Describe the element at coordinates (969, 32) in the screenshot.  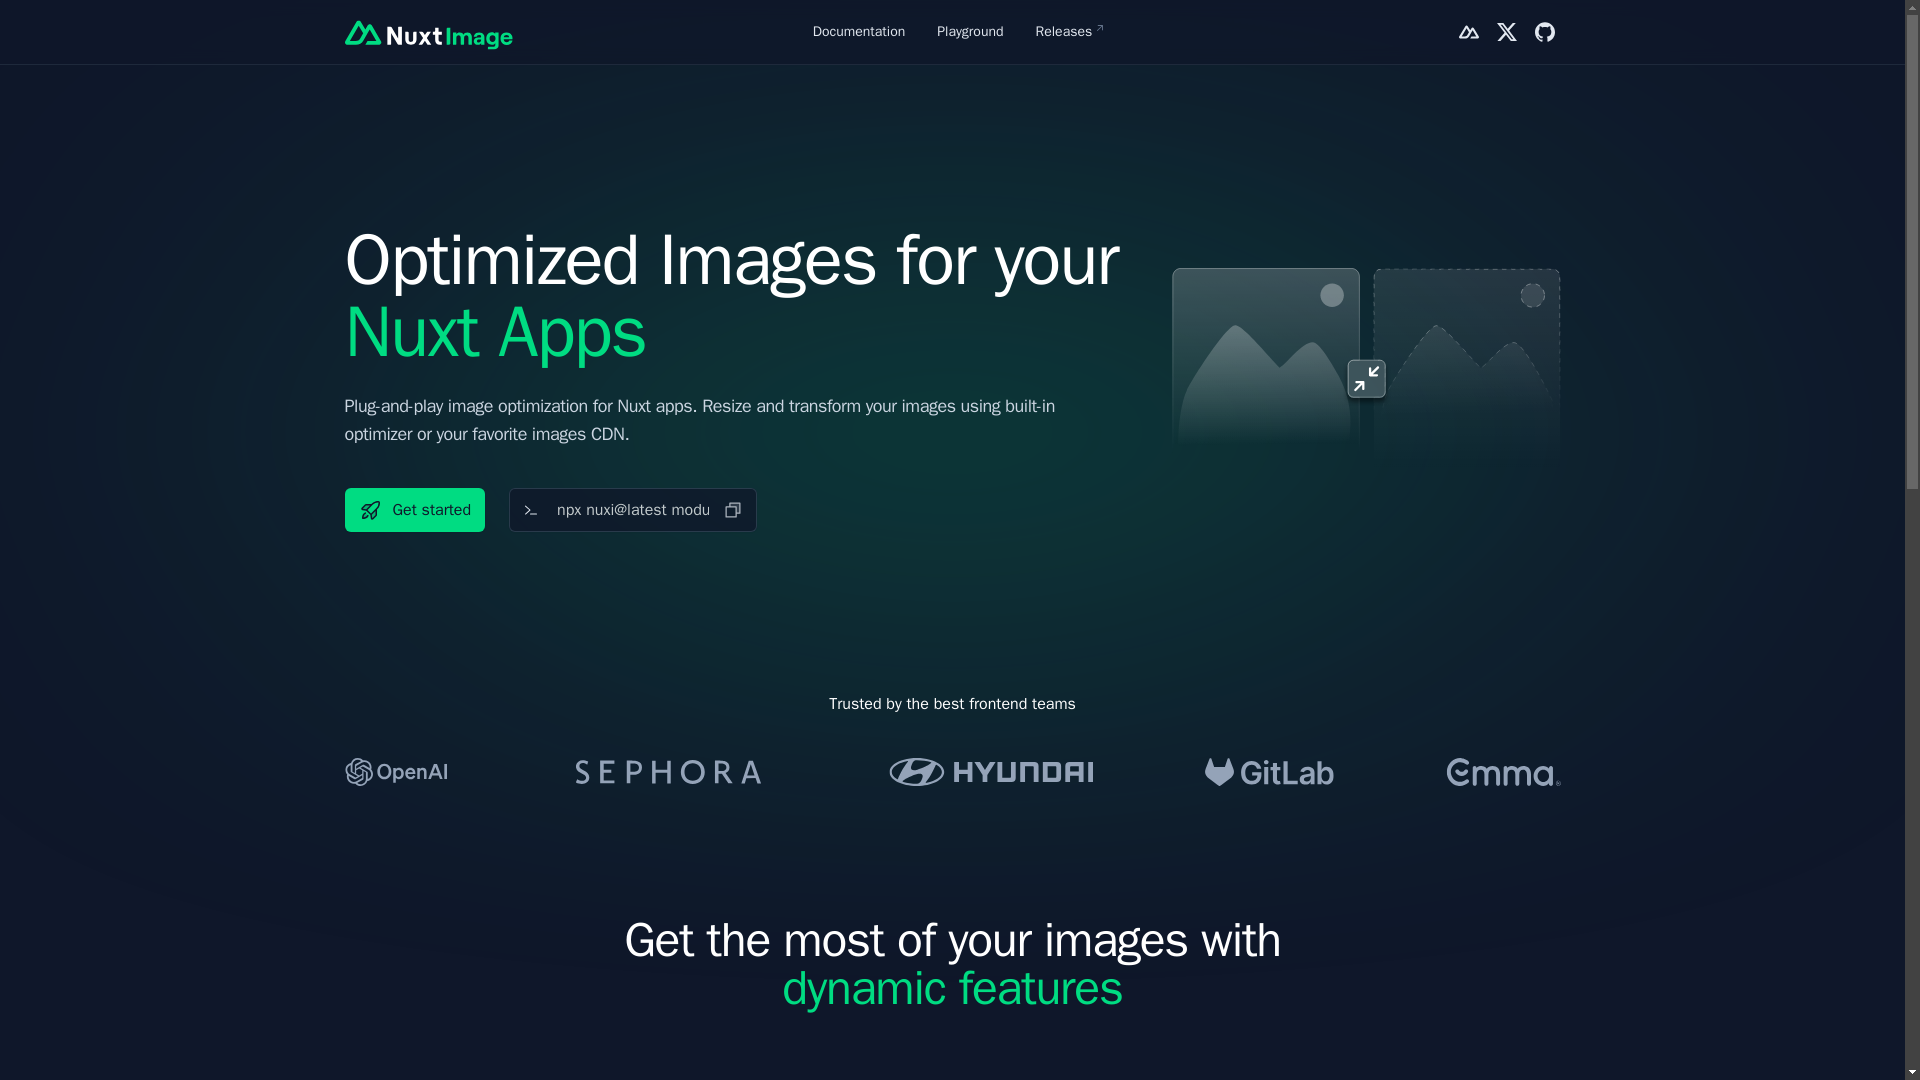
I see `Playground` at that location.